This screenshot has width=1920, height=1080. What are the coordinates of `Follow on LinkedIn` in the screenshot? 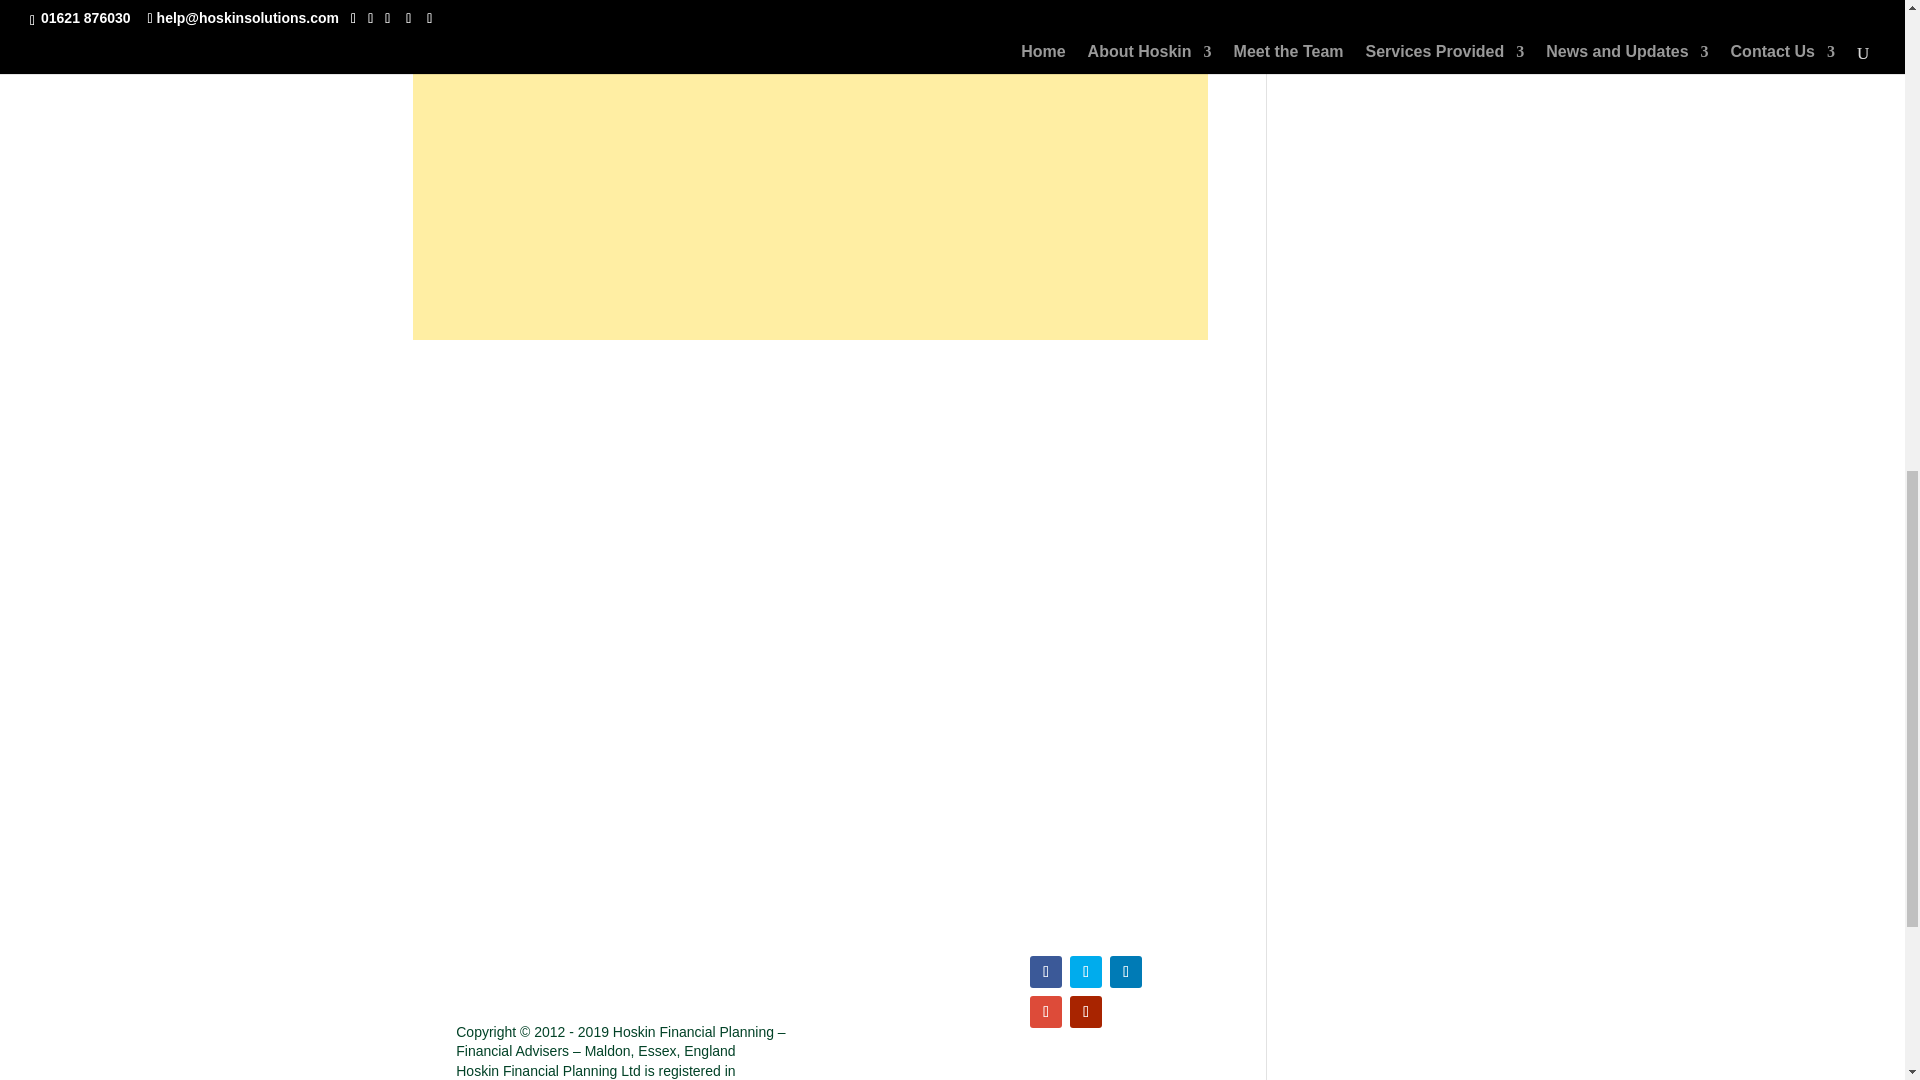 It's located at (1126, 972).